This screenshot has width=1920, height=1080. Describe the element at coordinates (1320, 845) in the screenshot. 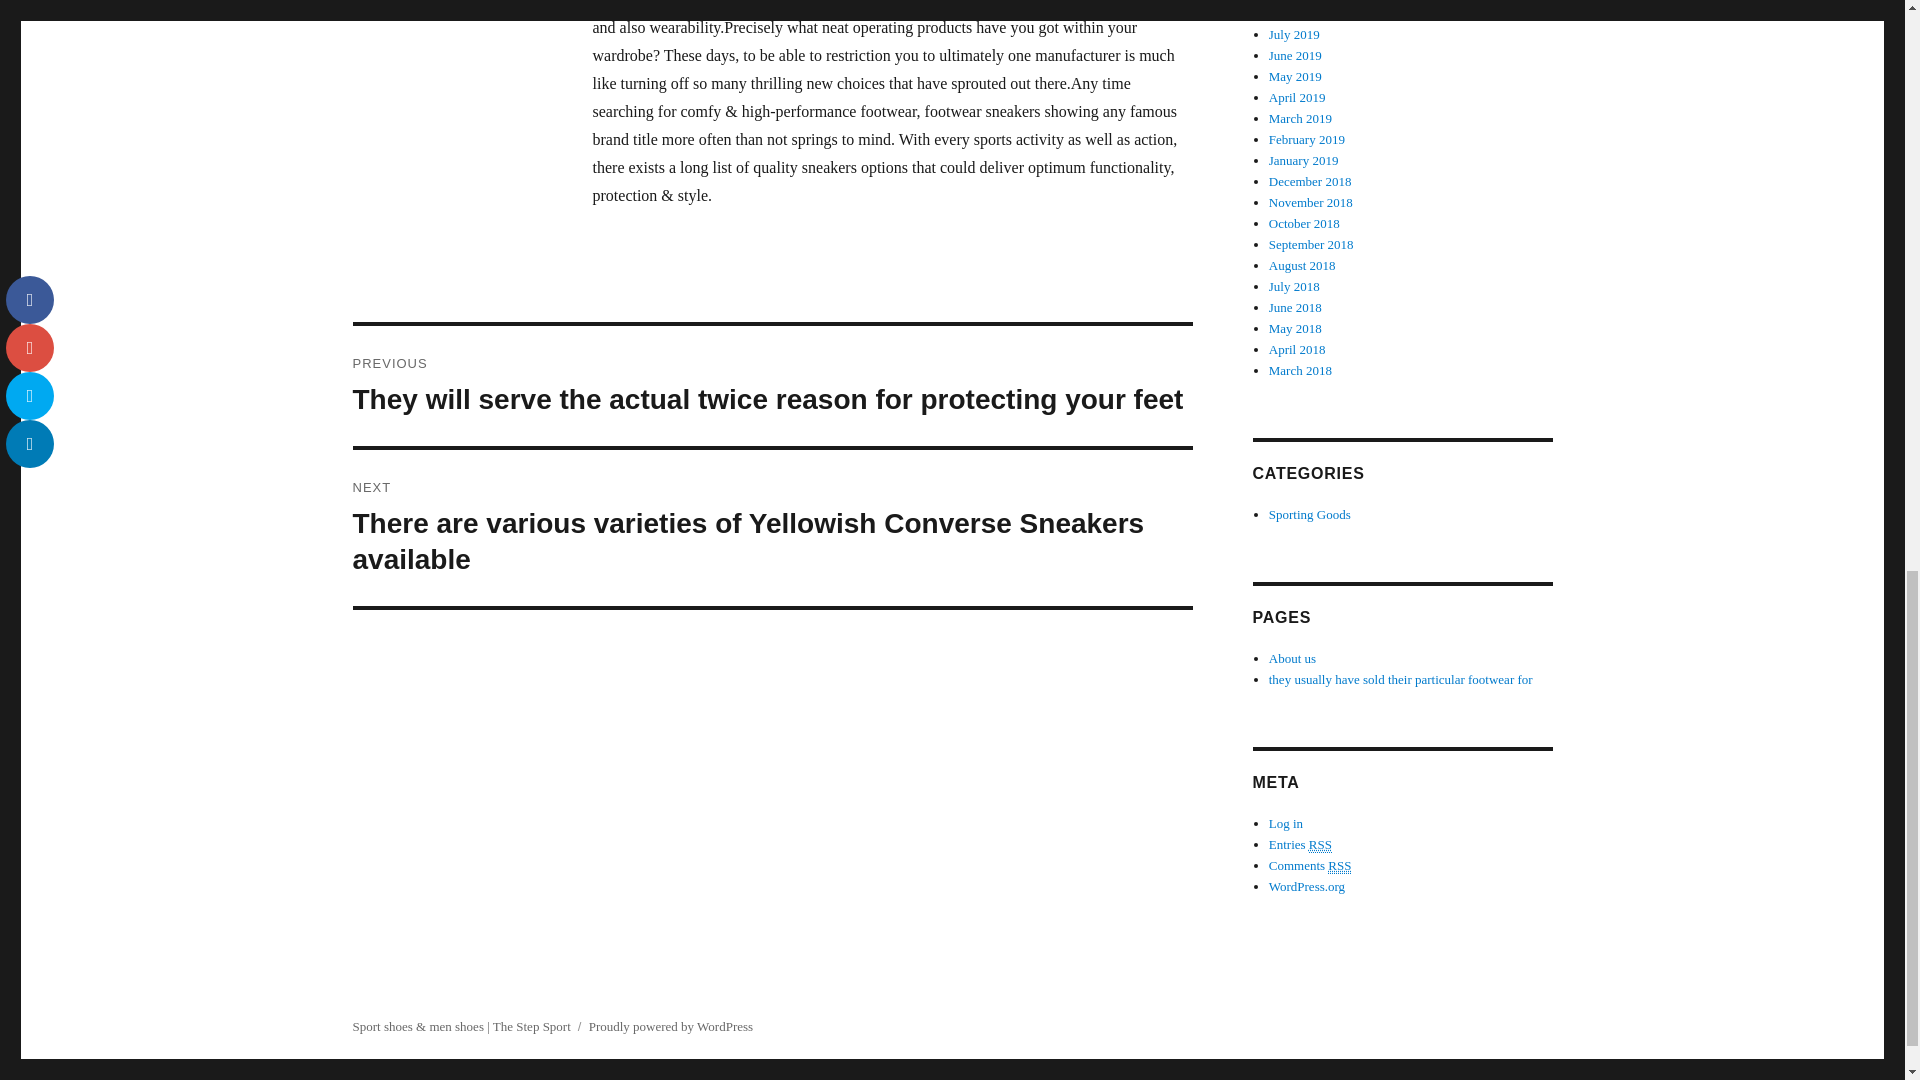

I see `Really Simple Syndication` at that location.